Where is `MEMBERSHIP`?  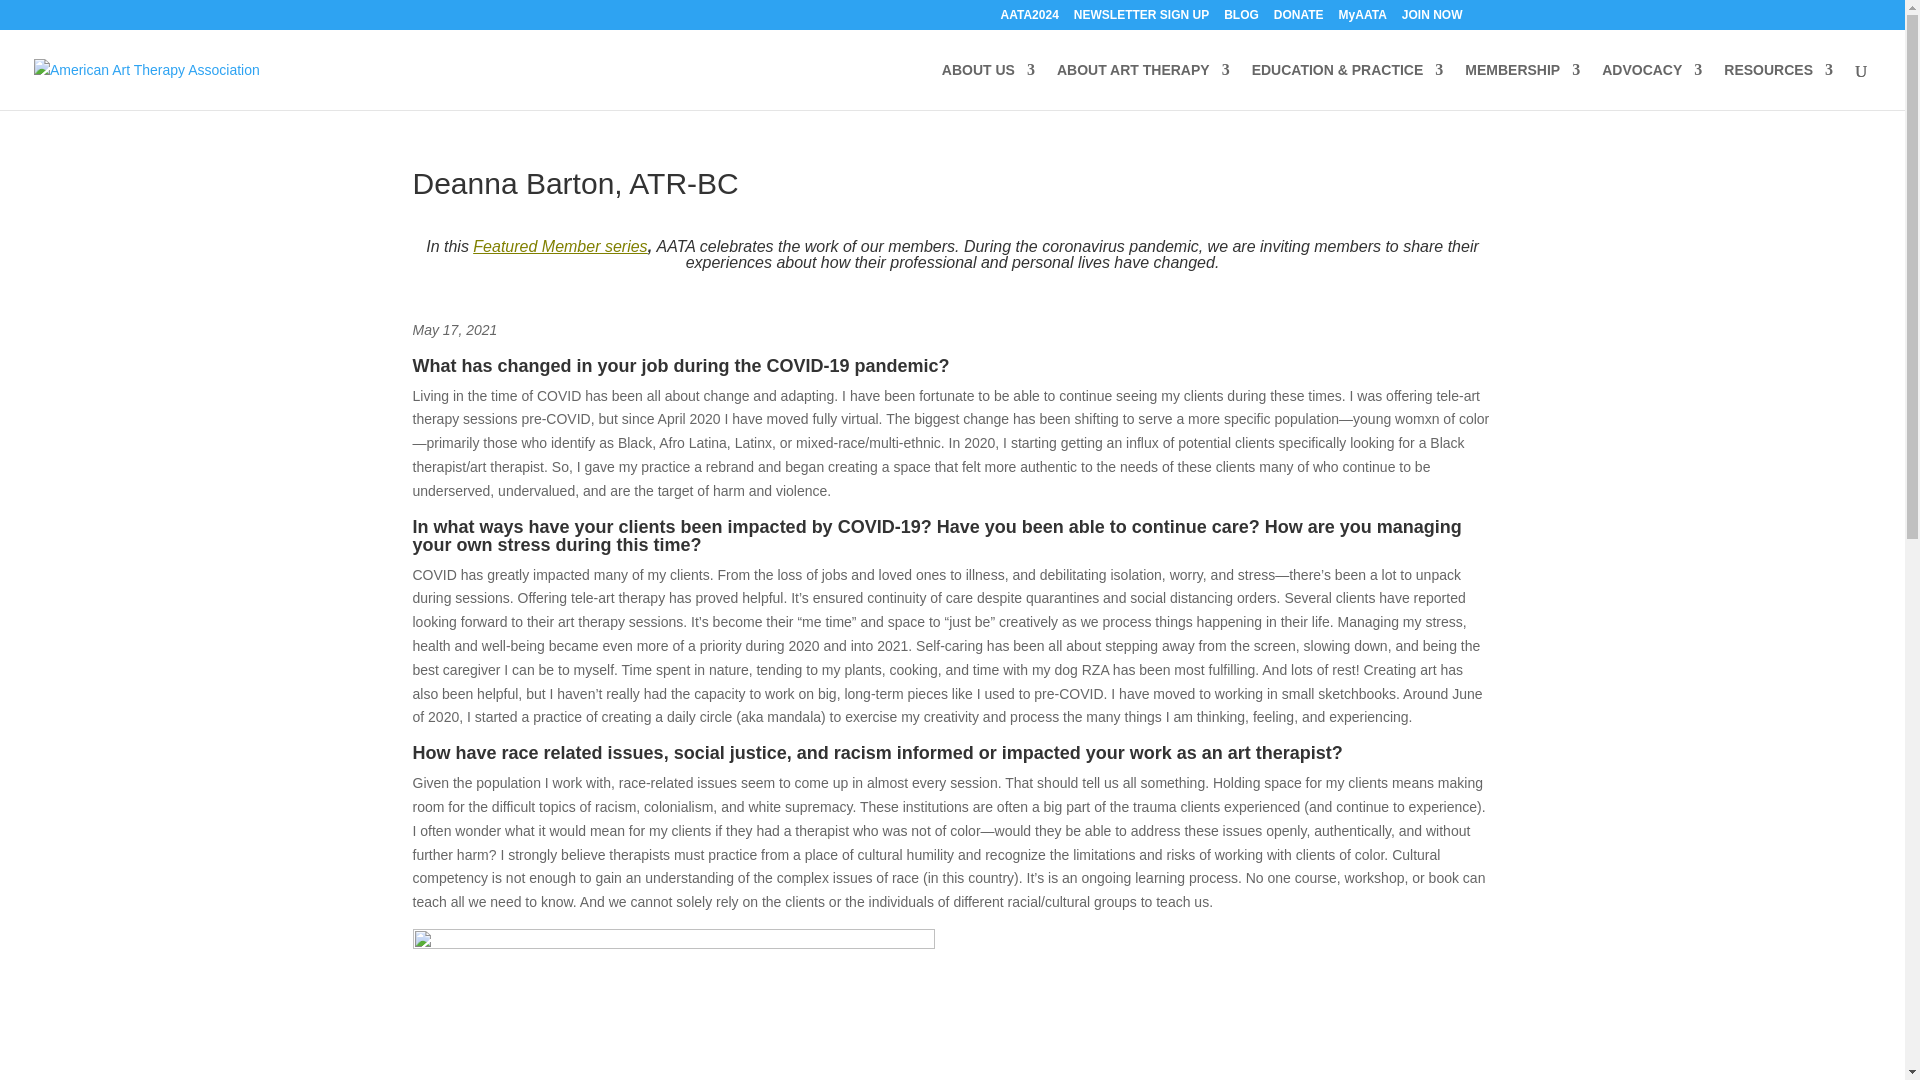
MEMBERSHIP is located at coordinates (1522, 86).